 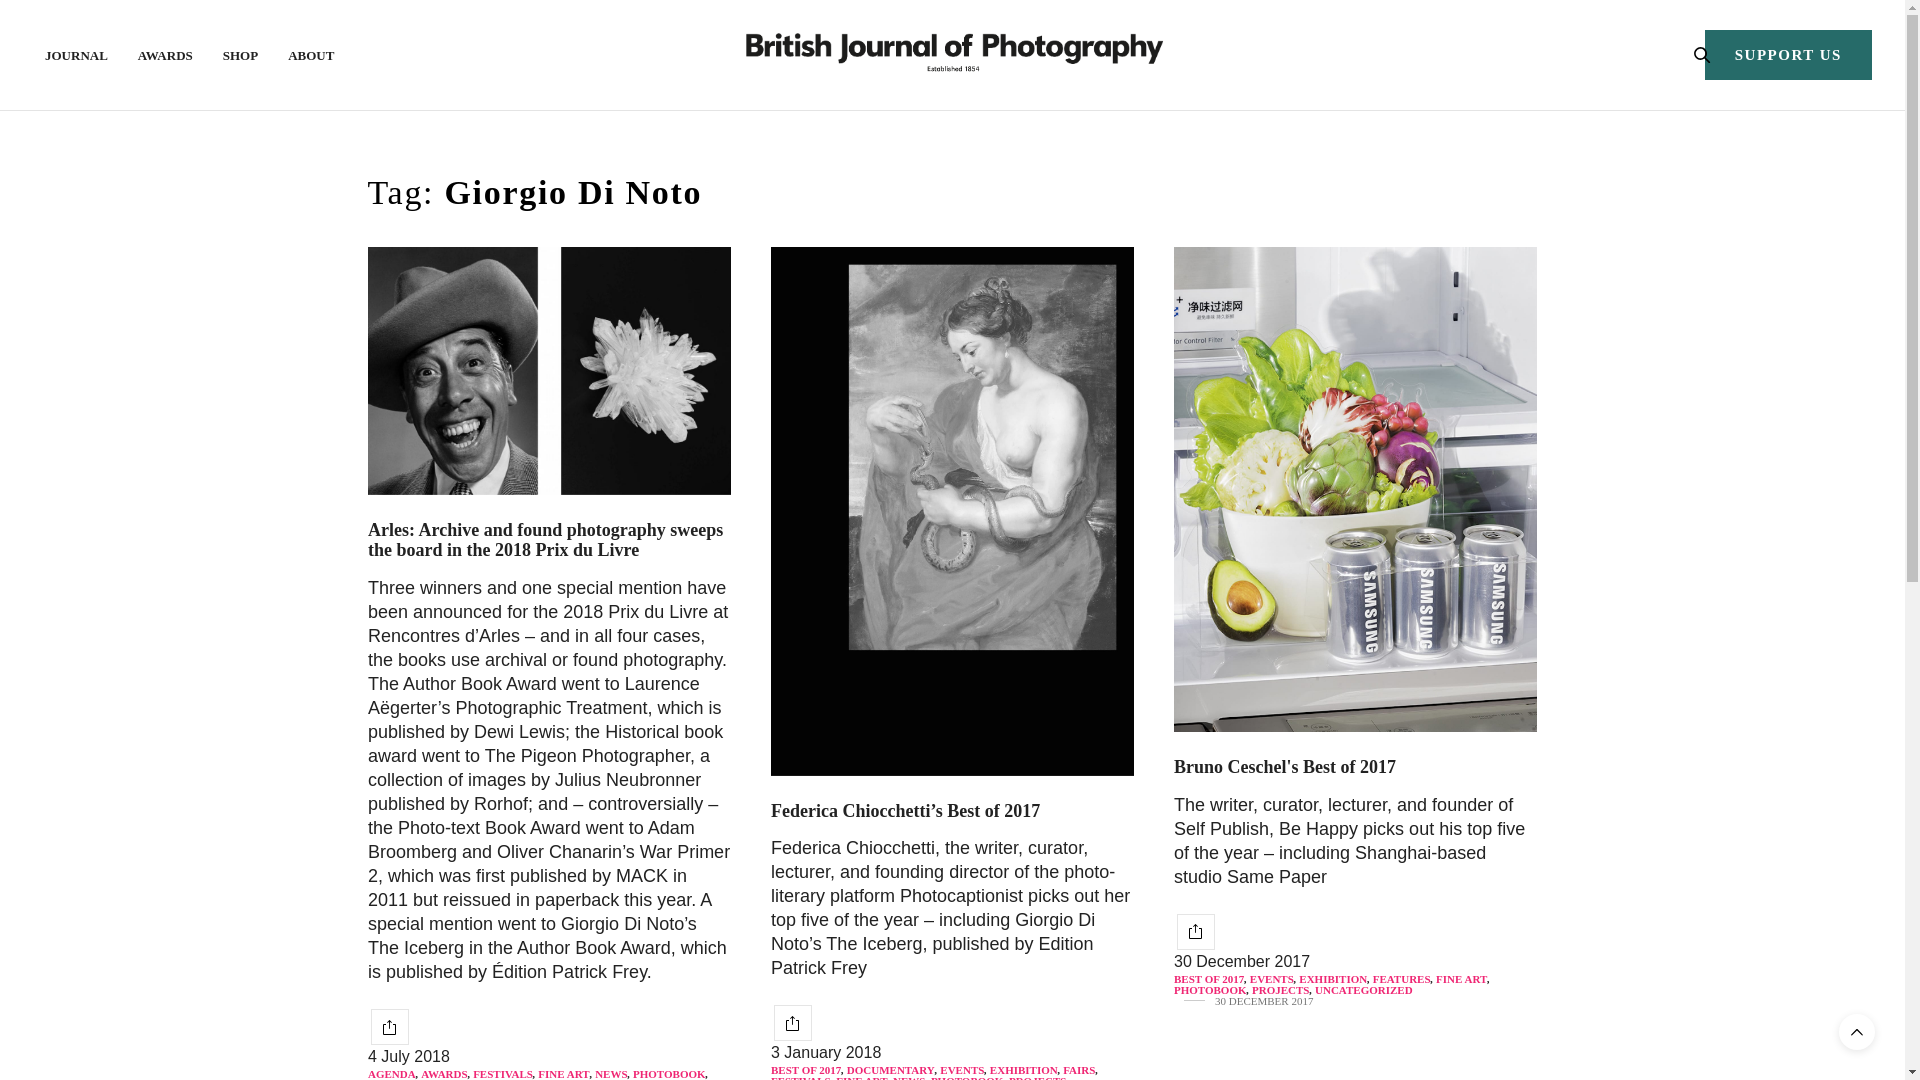 I want to click on FESTIVALS, so click(x=502, y=1074).